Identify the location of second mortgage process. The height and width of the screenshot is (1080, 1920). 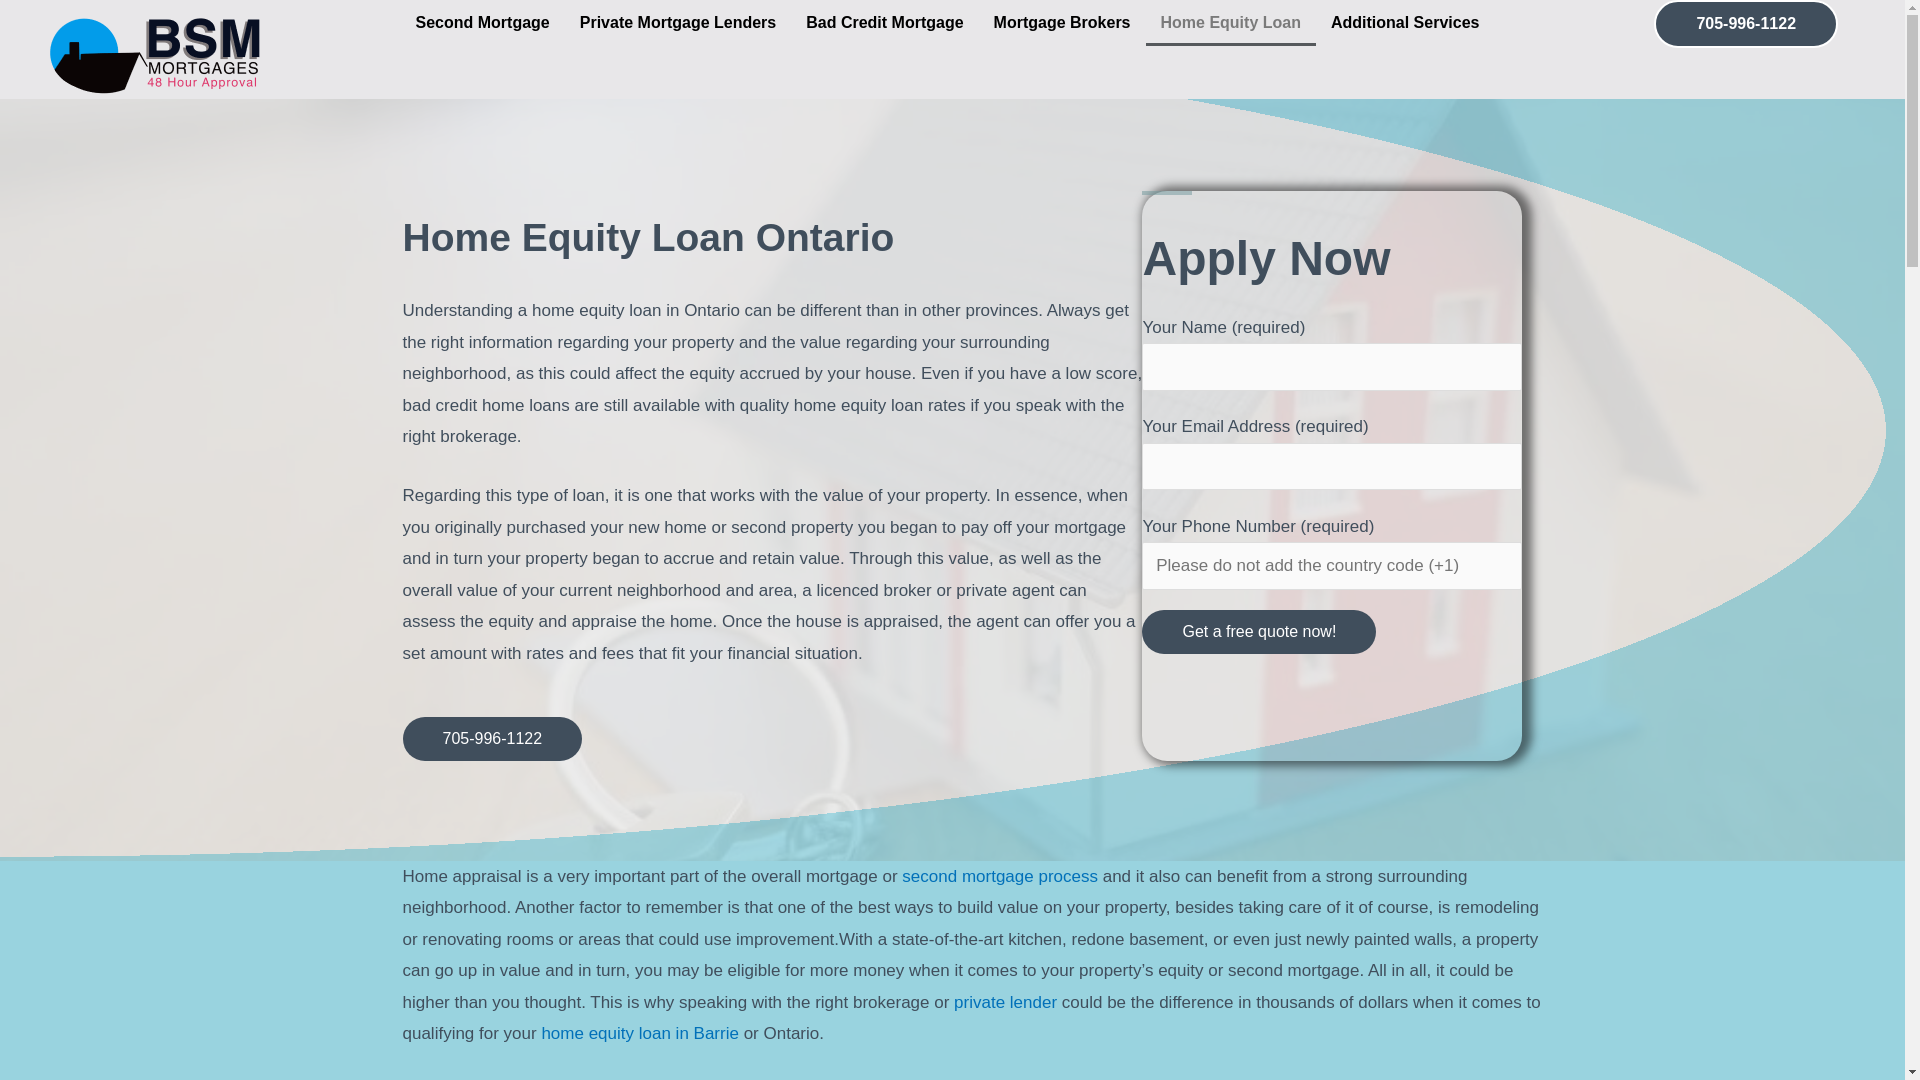
(1000, 876).